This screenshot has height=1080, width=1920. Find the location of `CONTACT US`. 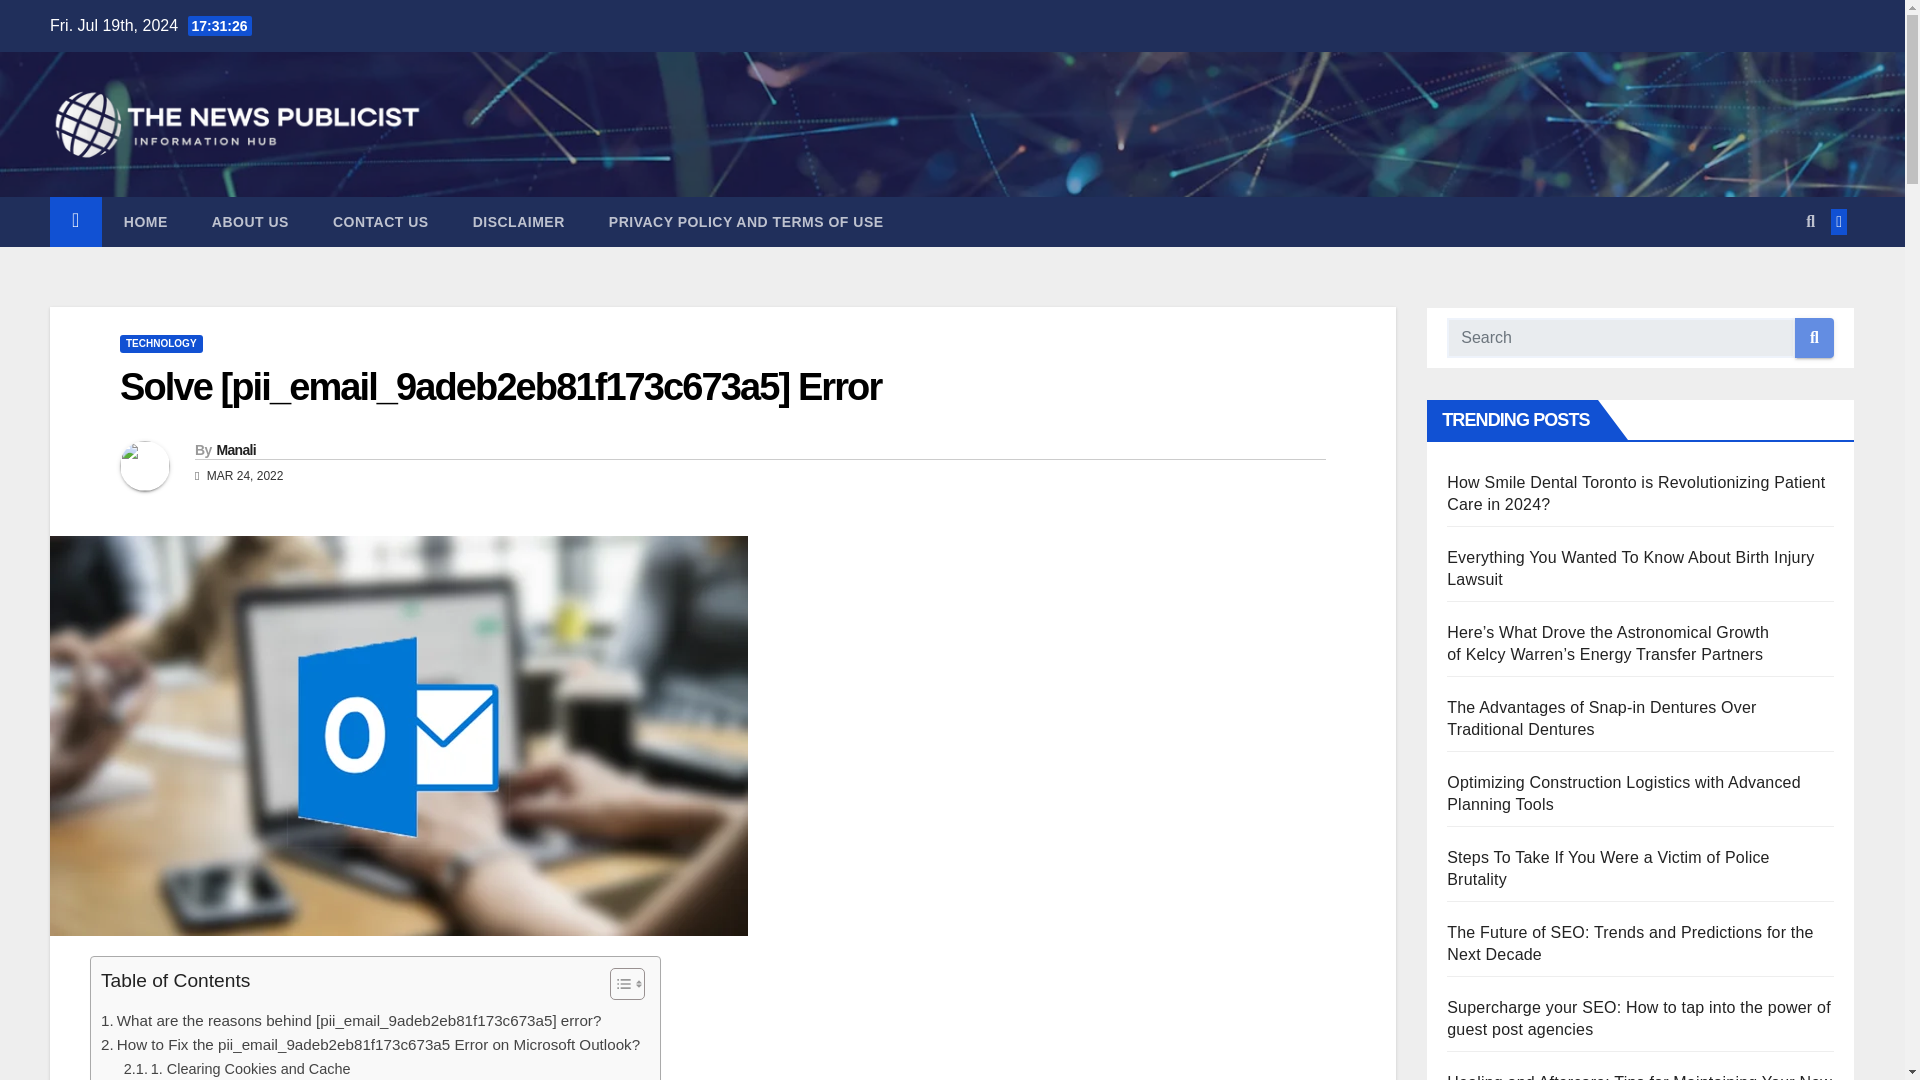

CONTACT US is located at coordinates (381, 222).